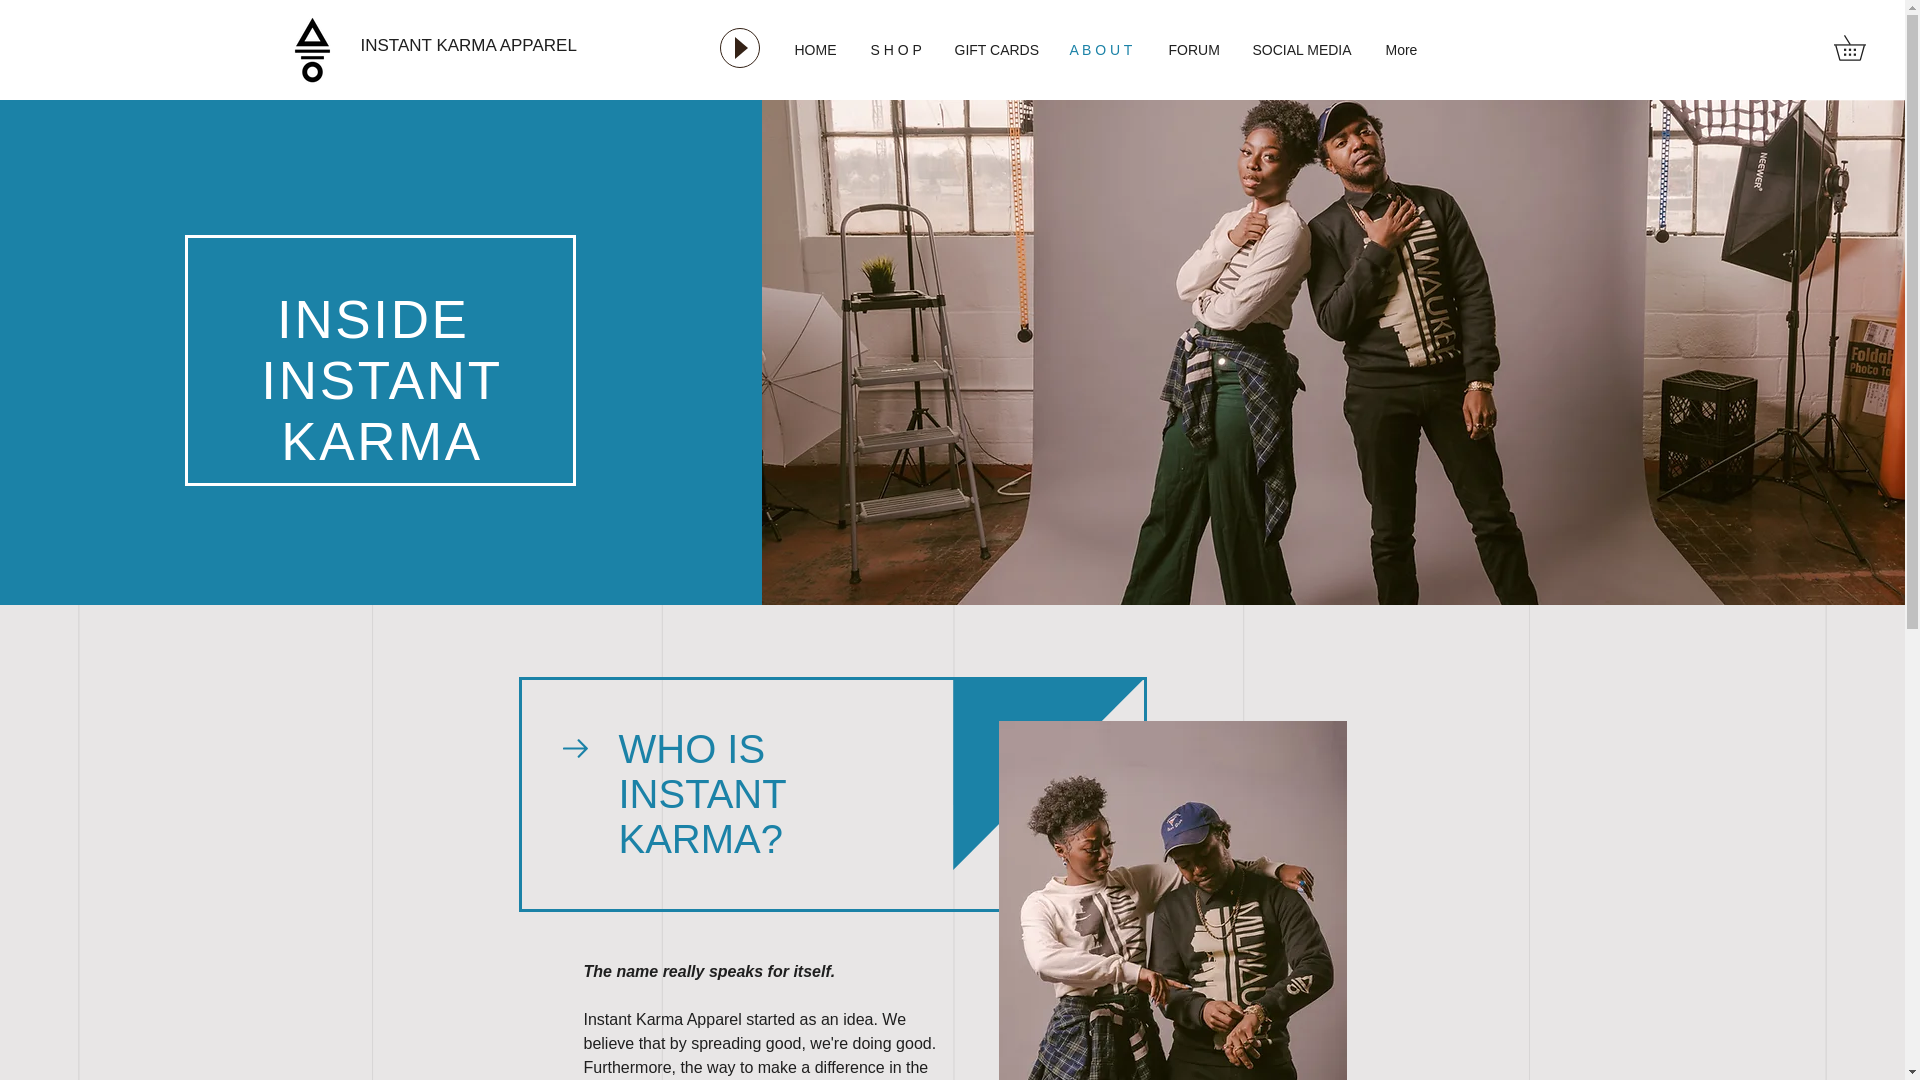 This screenshot has height=1080, width=1920. What do you see at coordinates (997, 49) in the screenshot?
I see `GIFT CARDS` at bounding box center [997, 49].